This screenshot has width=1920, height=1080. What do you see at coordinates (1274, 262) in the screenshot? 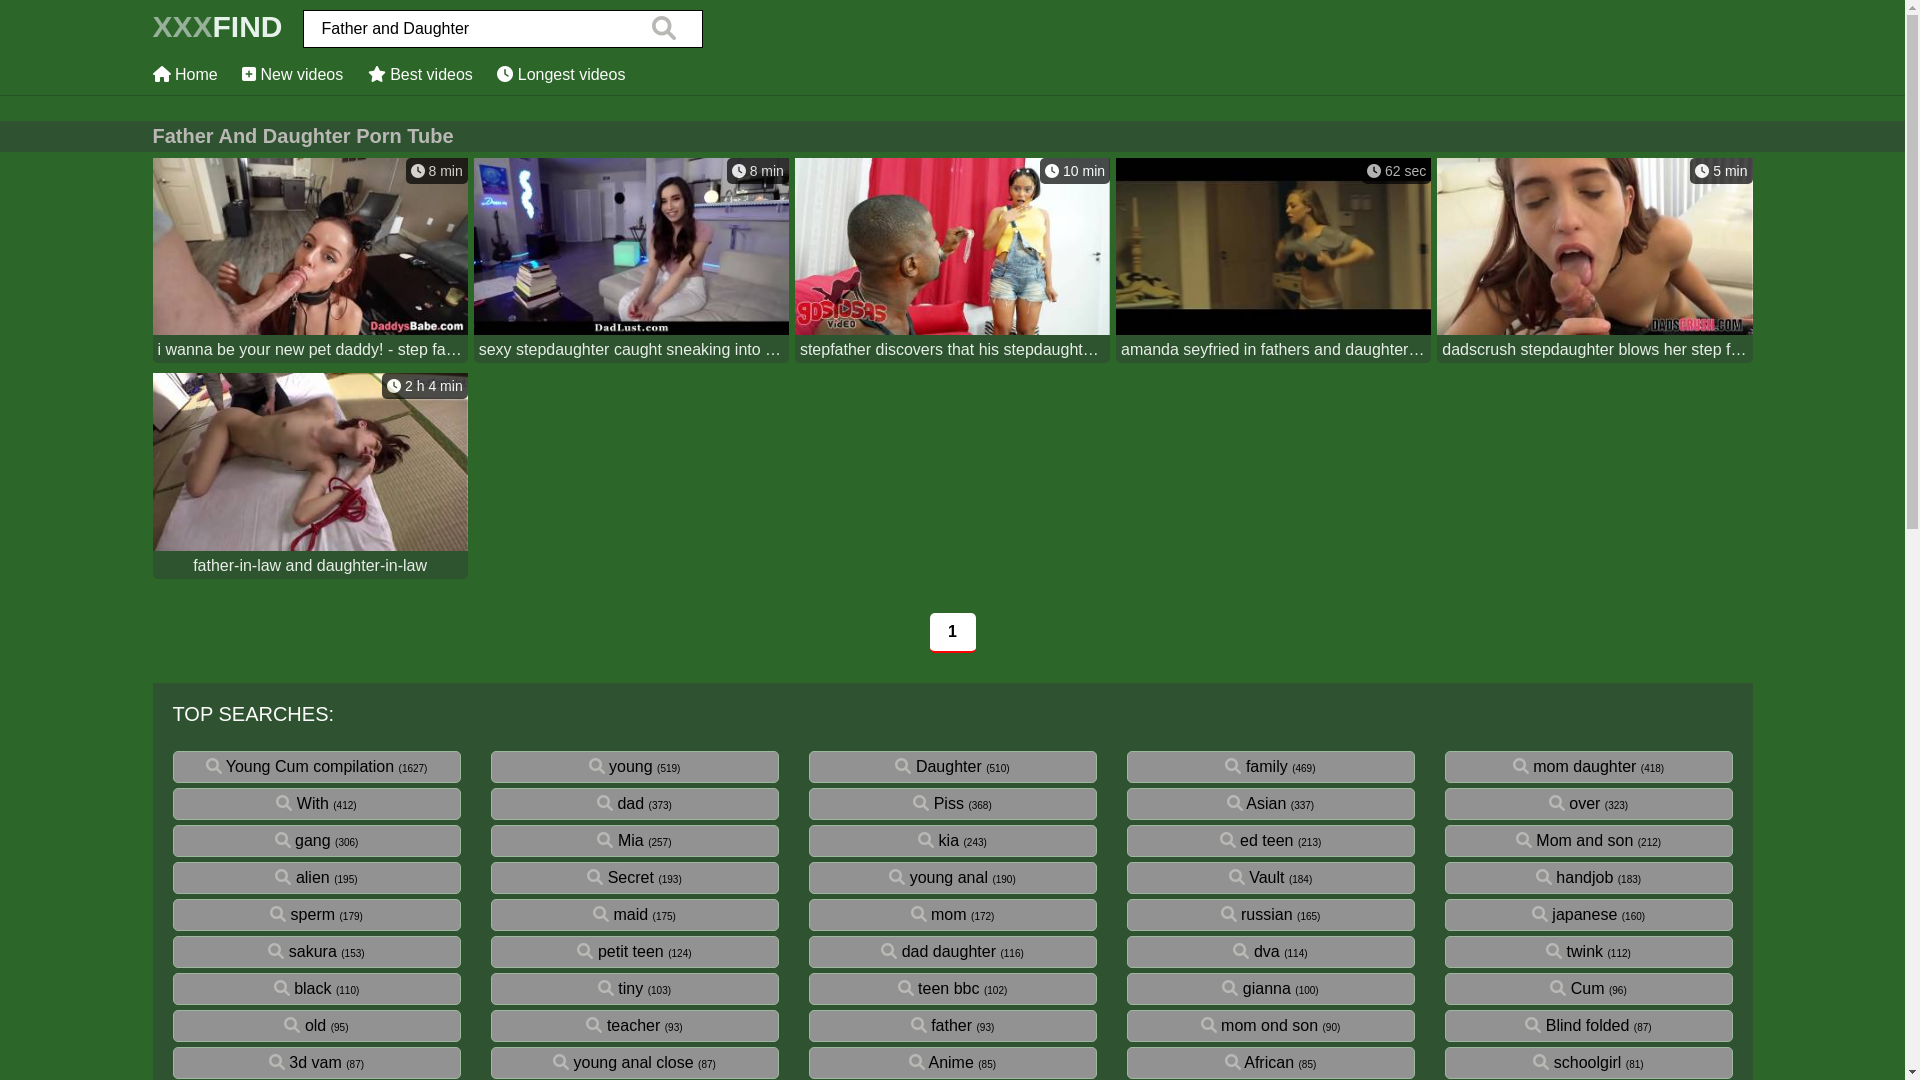
I see `62 sec
amanda seyfried in fathers and daughters 2015` at bounding box center [1274, 262].